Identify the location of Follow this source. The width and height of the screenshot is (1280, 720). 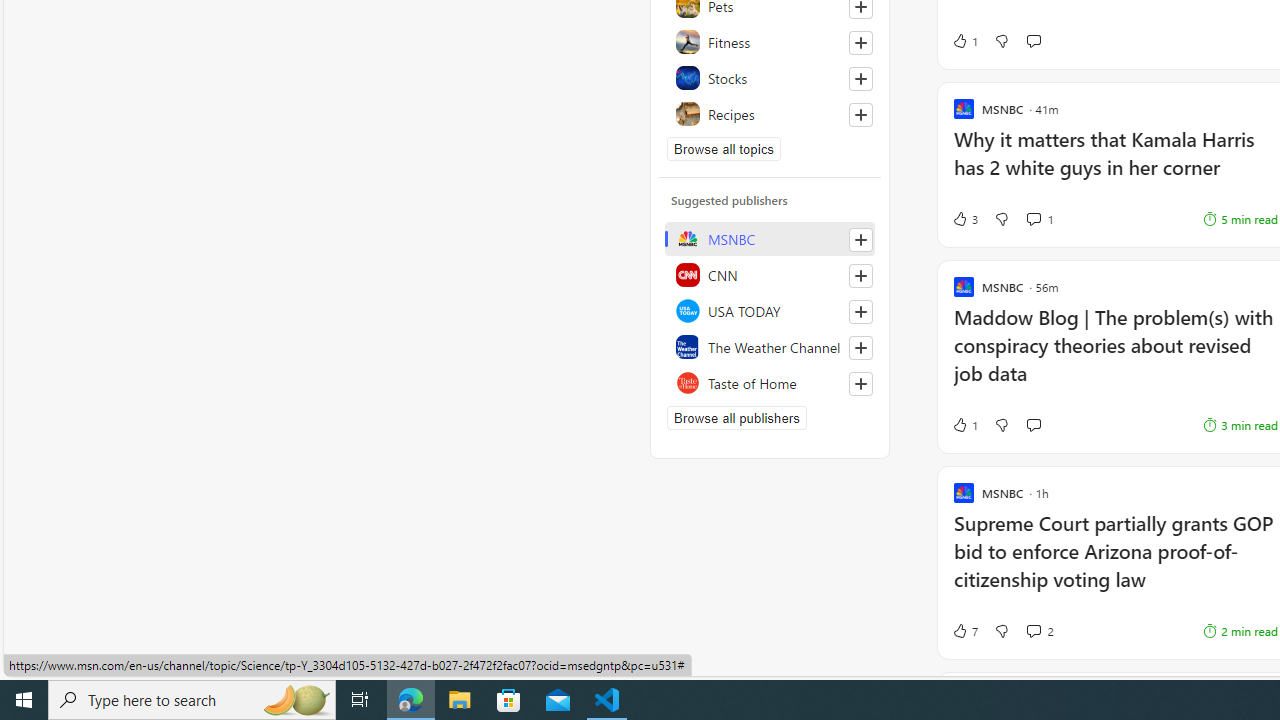
(860, 384).